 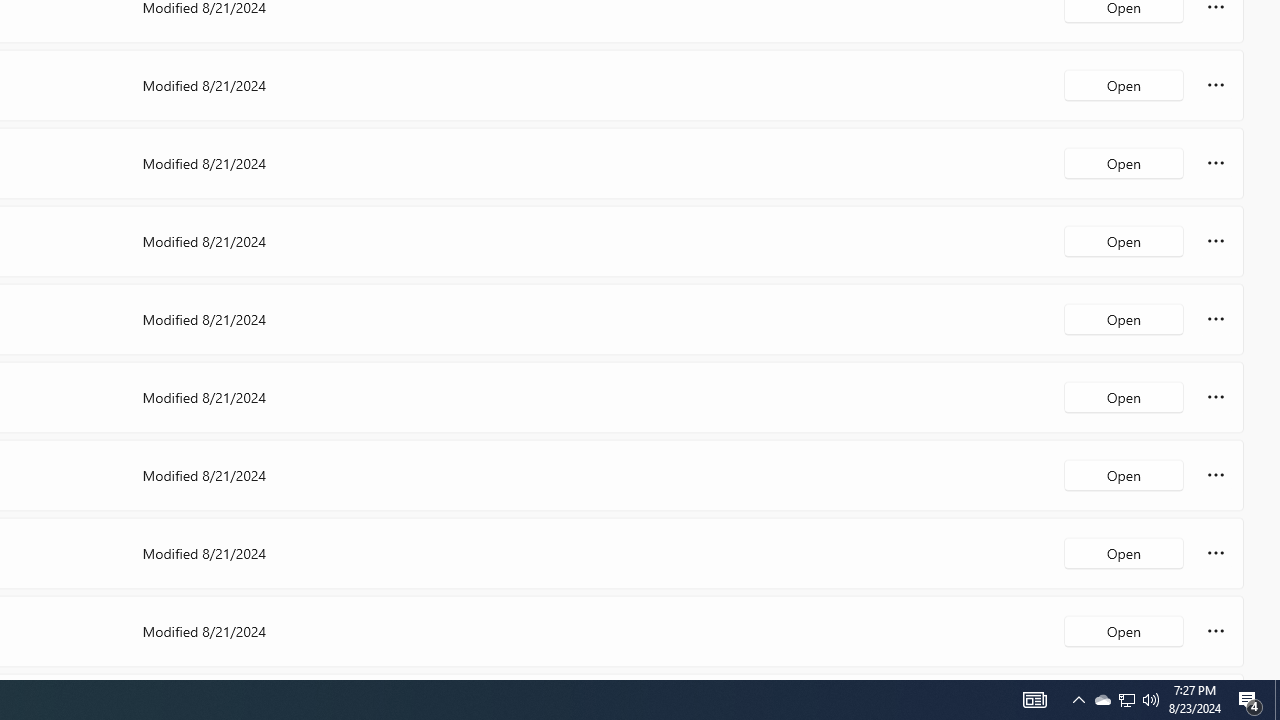 What do you see at coordinates (1216, 630) in the screenshot?
I see `More options` at bounding box center [1216, 630].